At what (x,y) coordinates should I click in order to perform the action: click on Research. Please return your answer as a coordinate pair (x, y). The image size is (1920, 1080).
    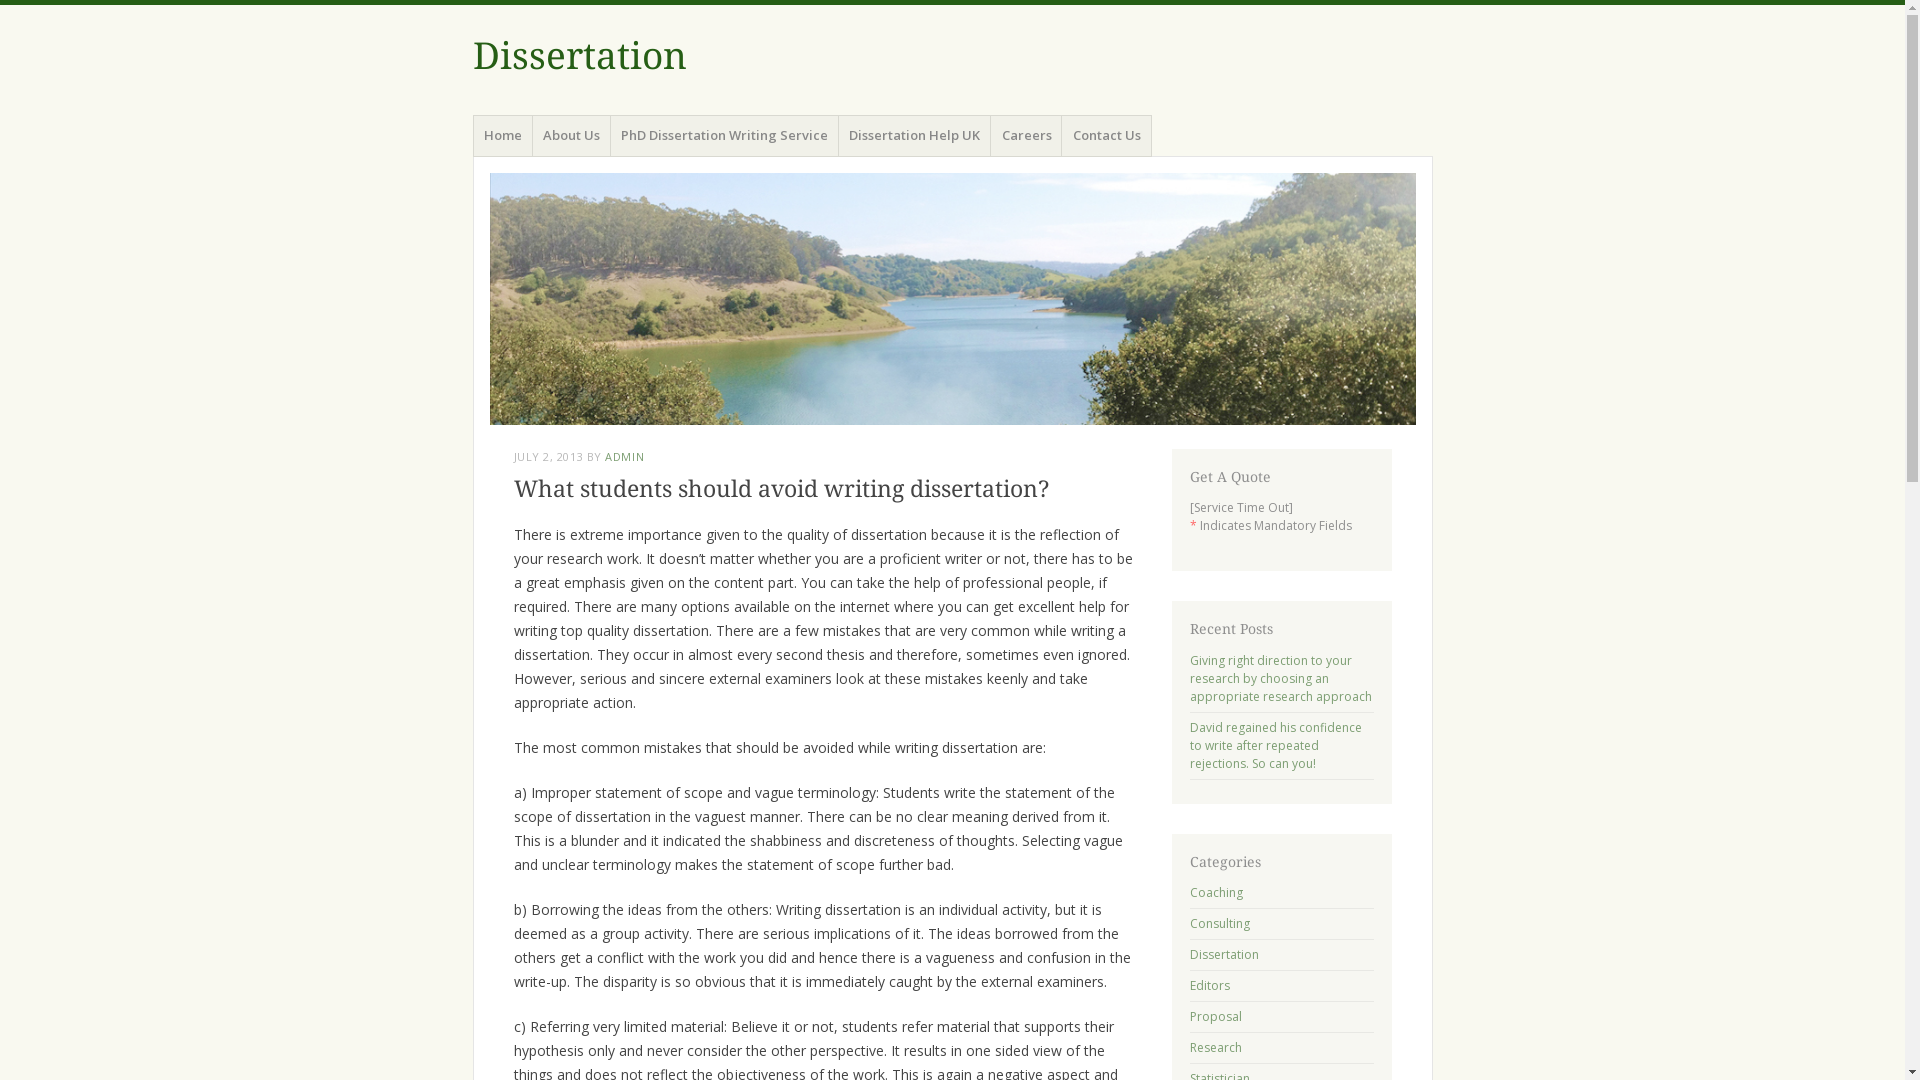
    Looking at the image, I should click on (1216, 1048).